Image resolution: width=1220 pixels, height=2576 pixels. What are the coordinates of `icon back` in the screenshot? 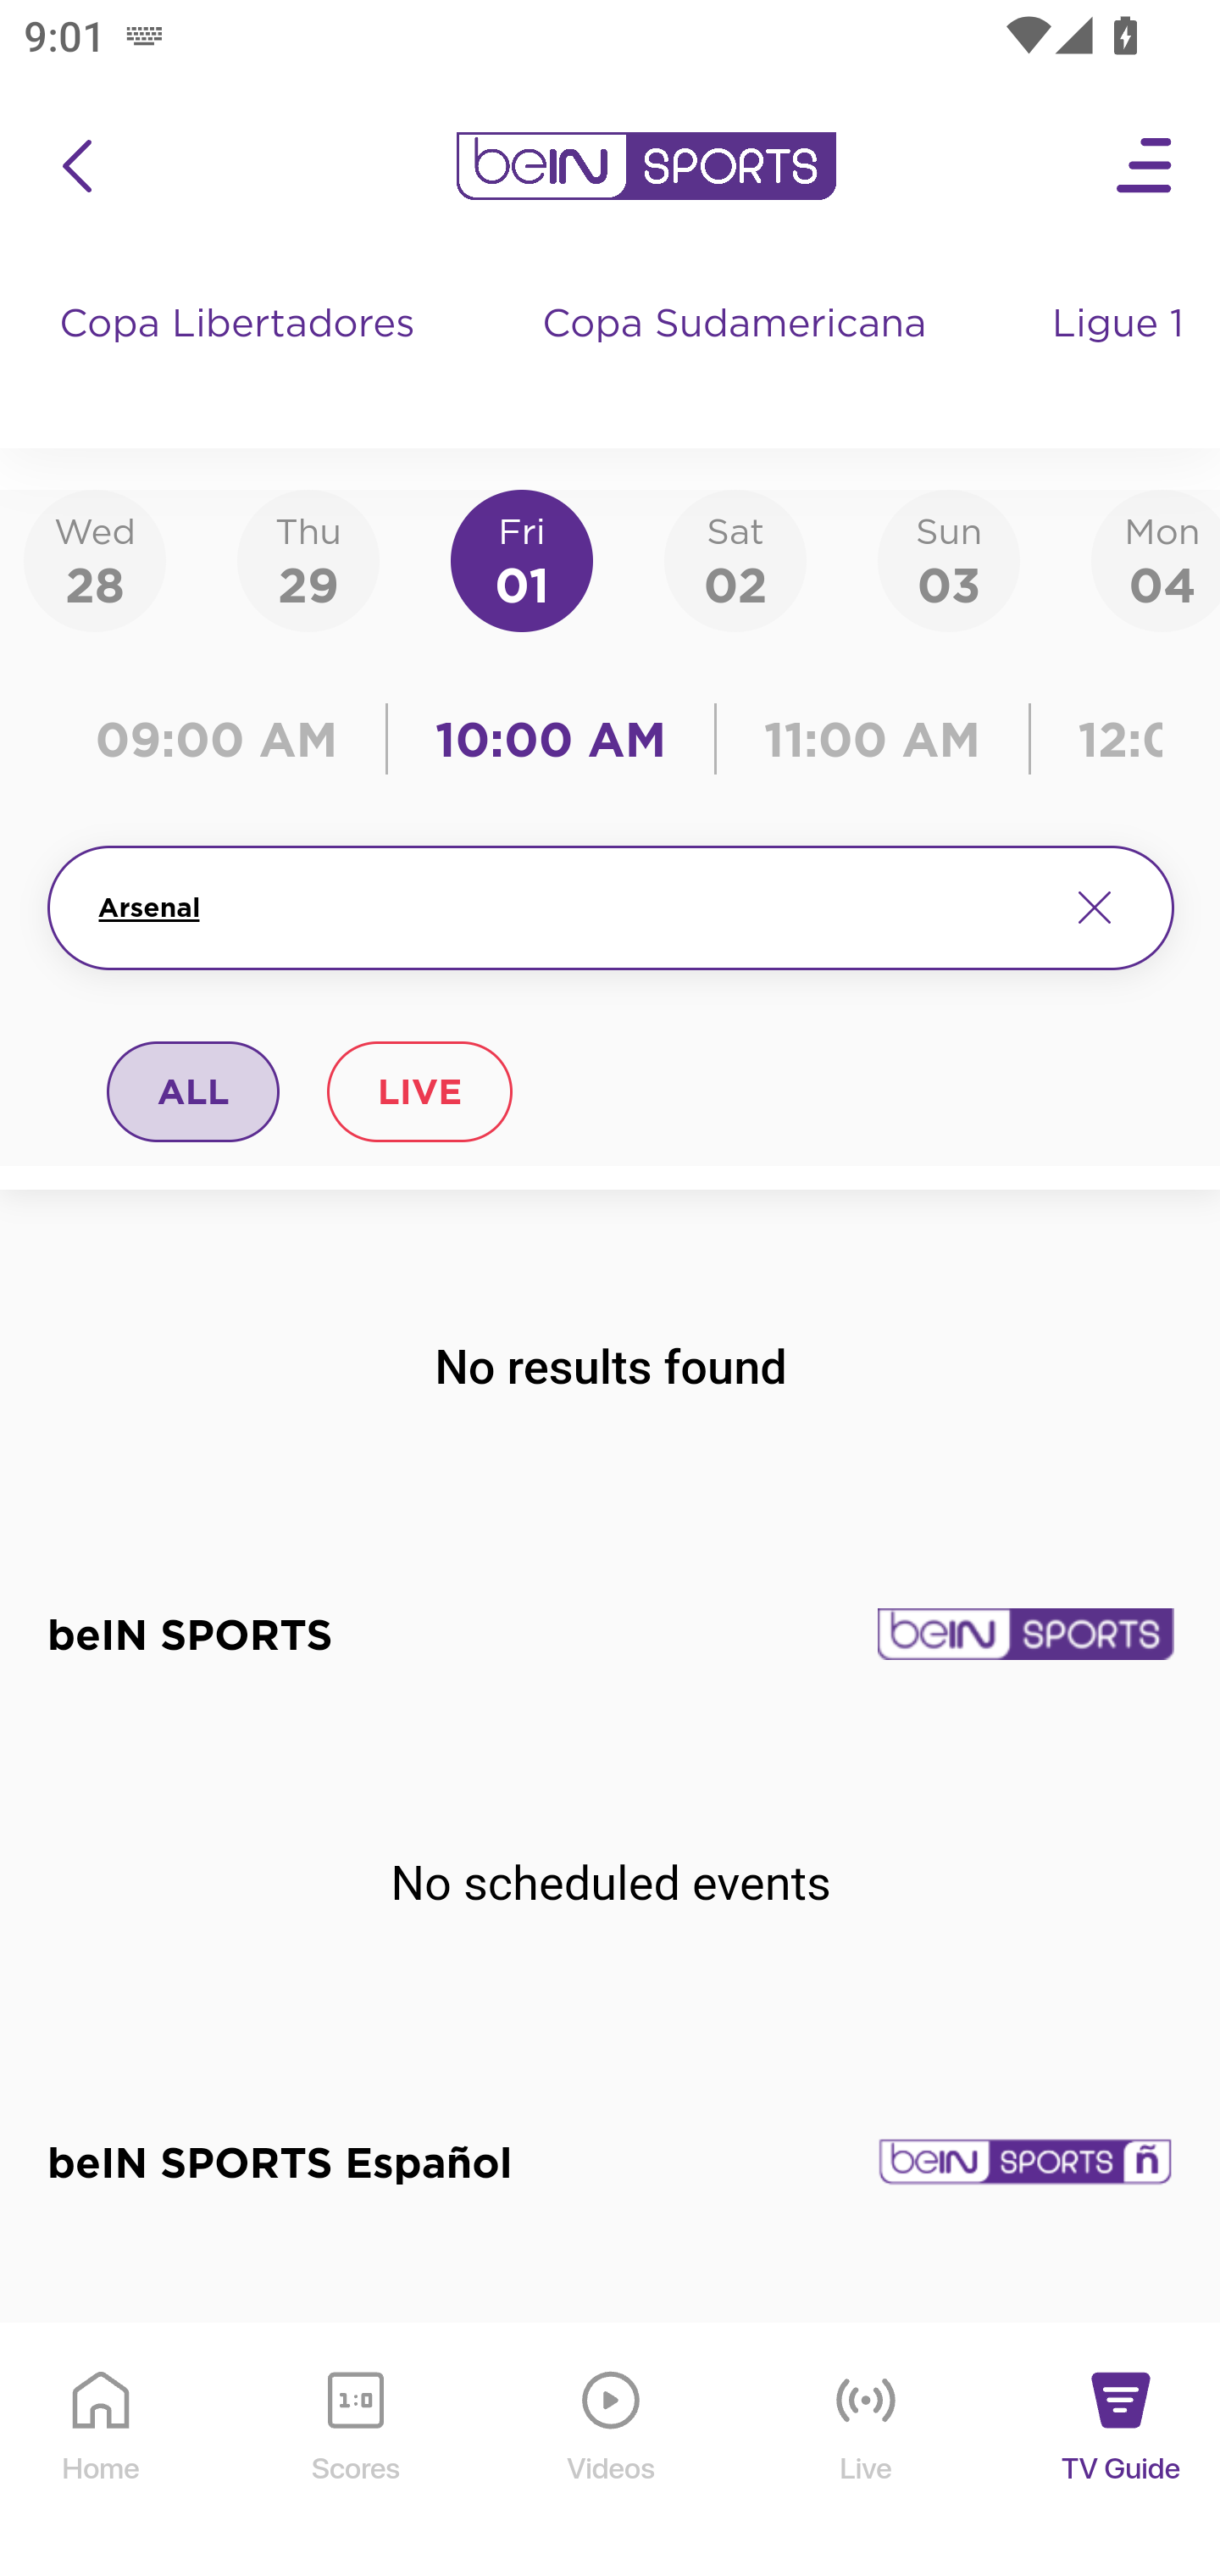 It's located at (76, 166).